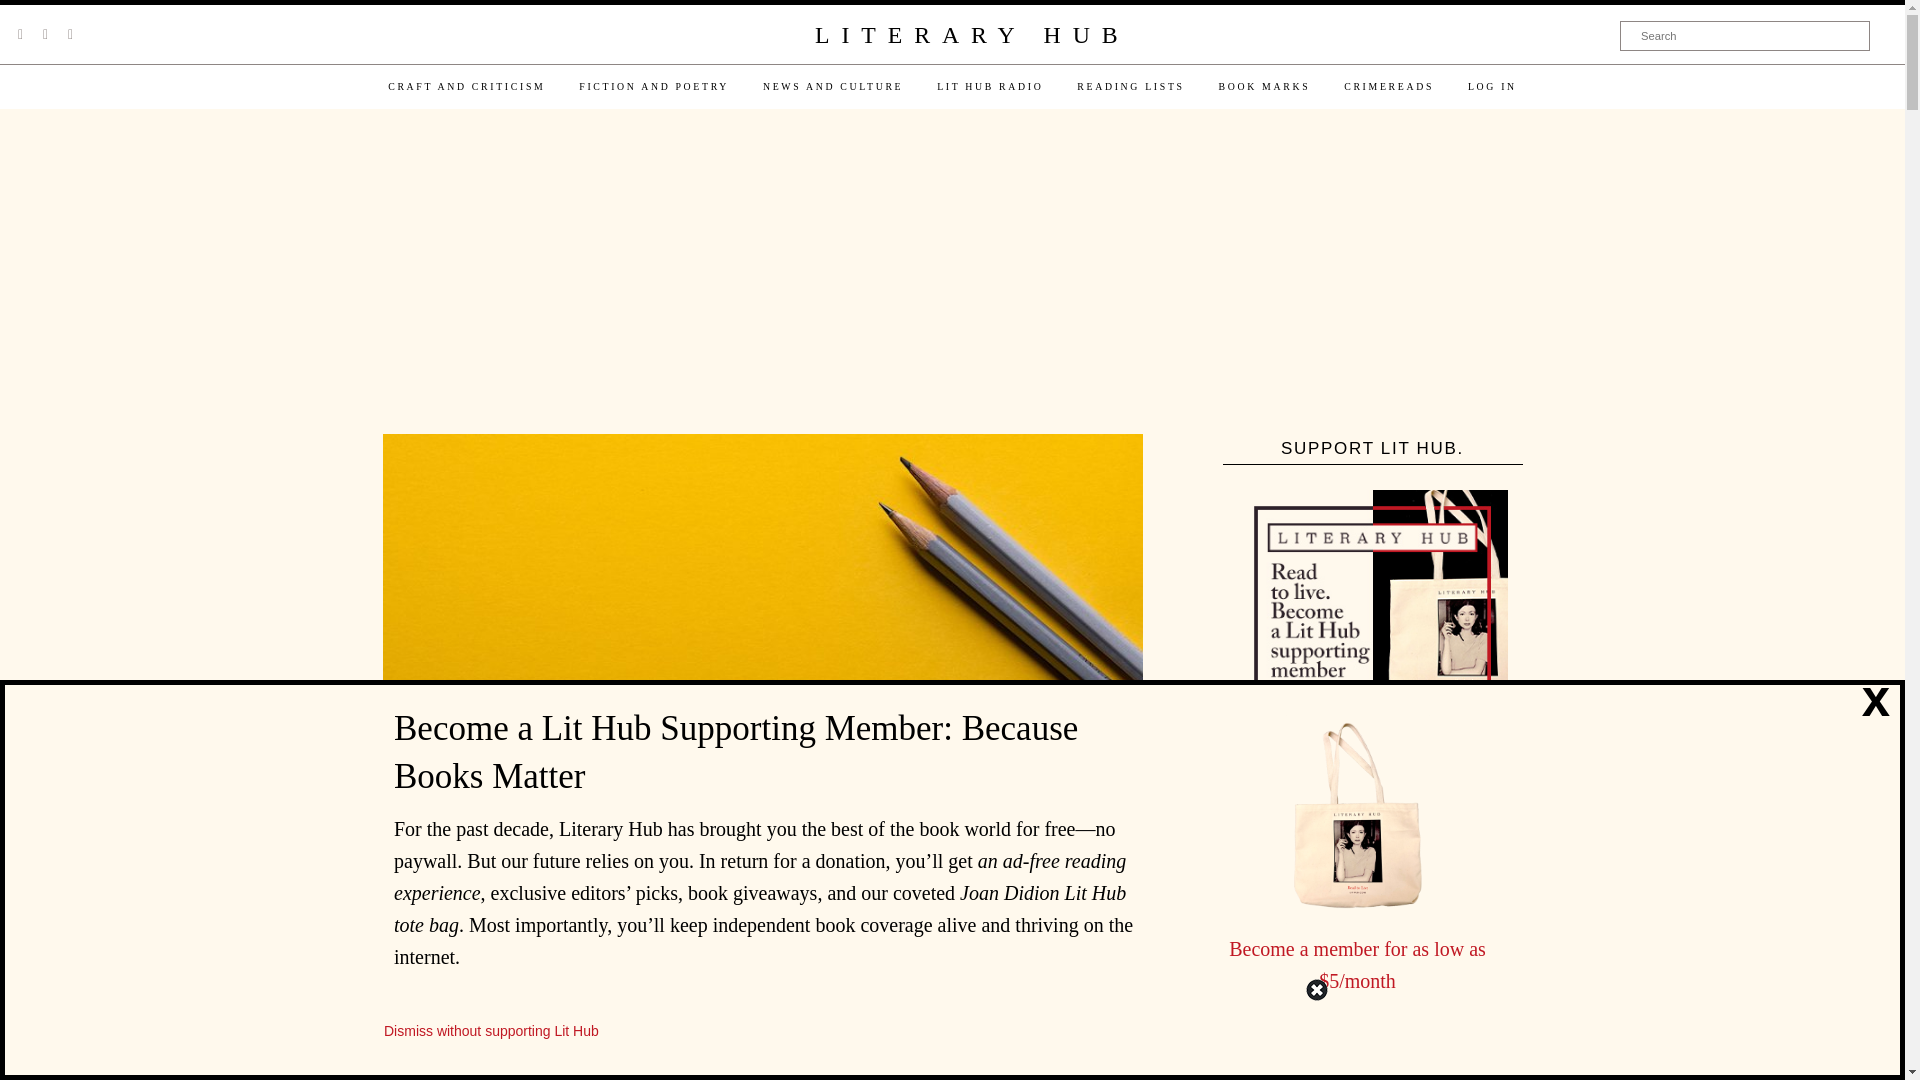 This screenshot has width=1920, height=1080. Describe the element at coordinates (951, 273) in the screenshot. I see `3rd party ad content` at that location.